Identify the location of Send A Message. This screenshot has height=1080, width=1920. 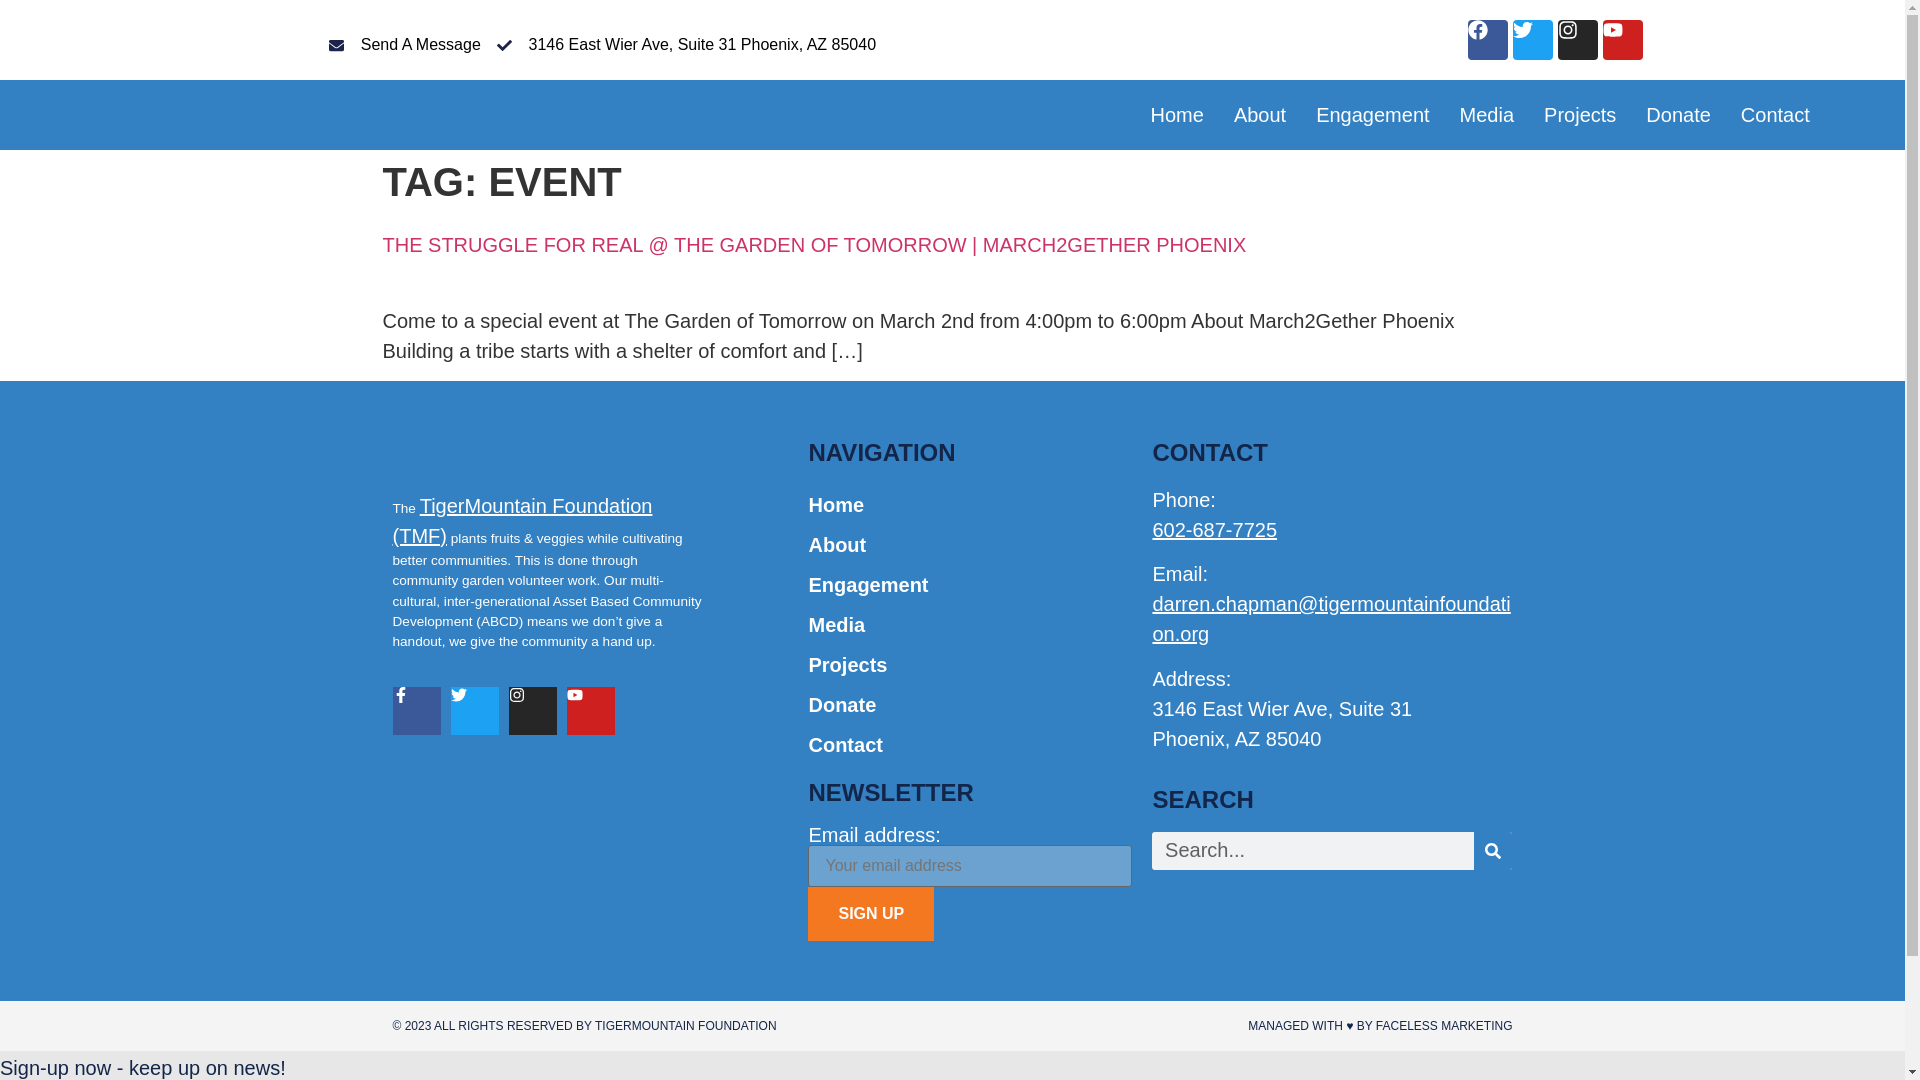
(404, 45).